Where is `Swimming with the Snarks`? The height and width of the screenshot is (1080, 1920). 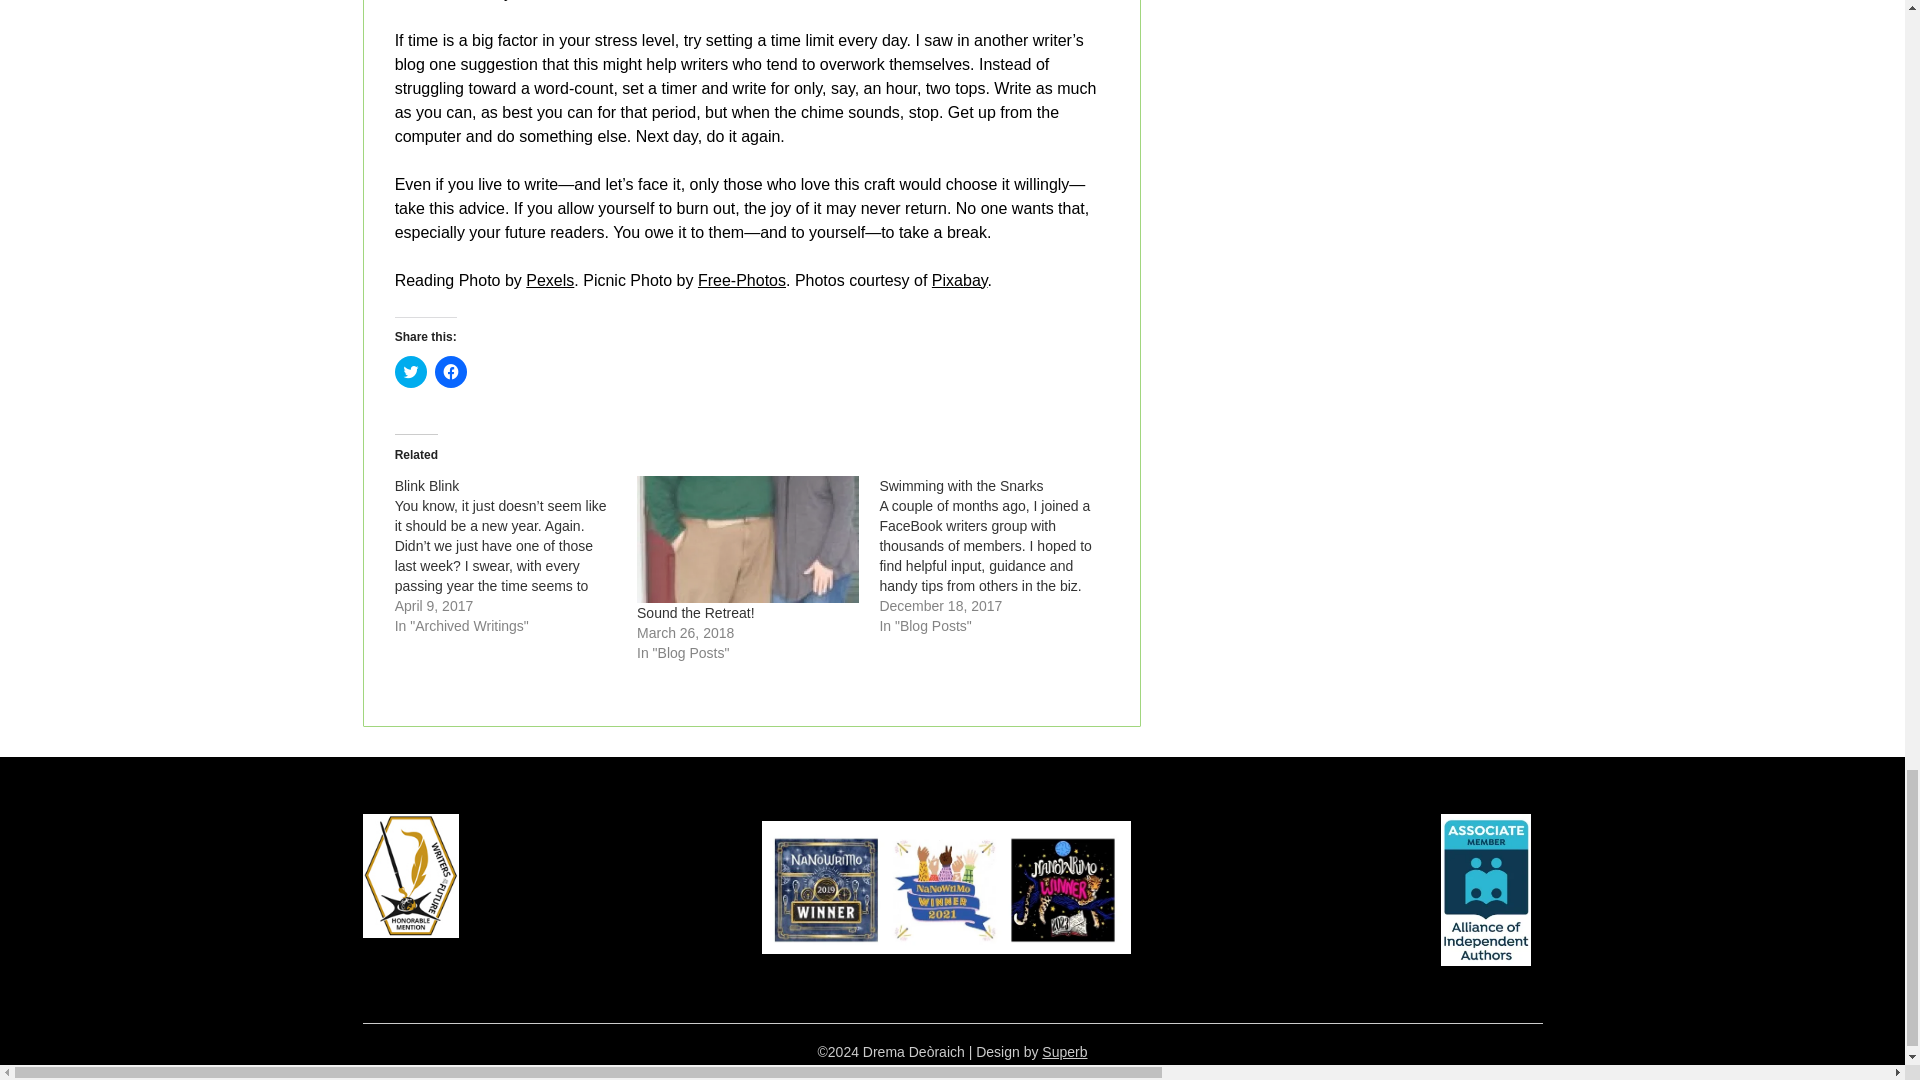
Swimming with the Snarks is located at coordinates (1000, 556).